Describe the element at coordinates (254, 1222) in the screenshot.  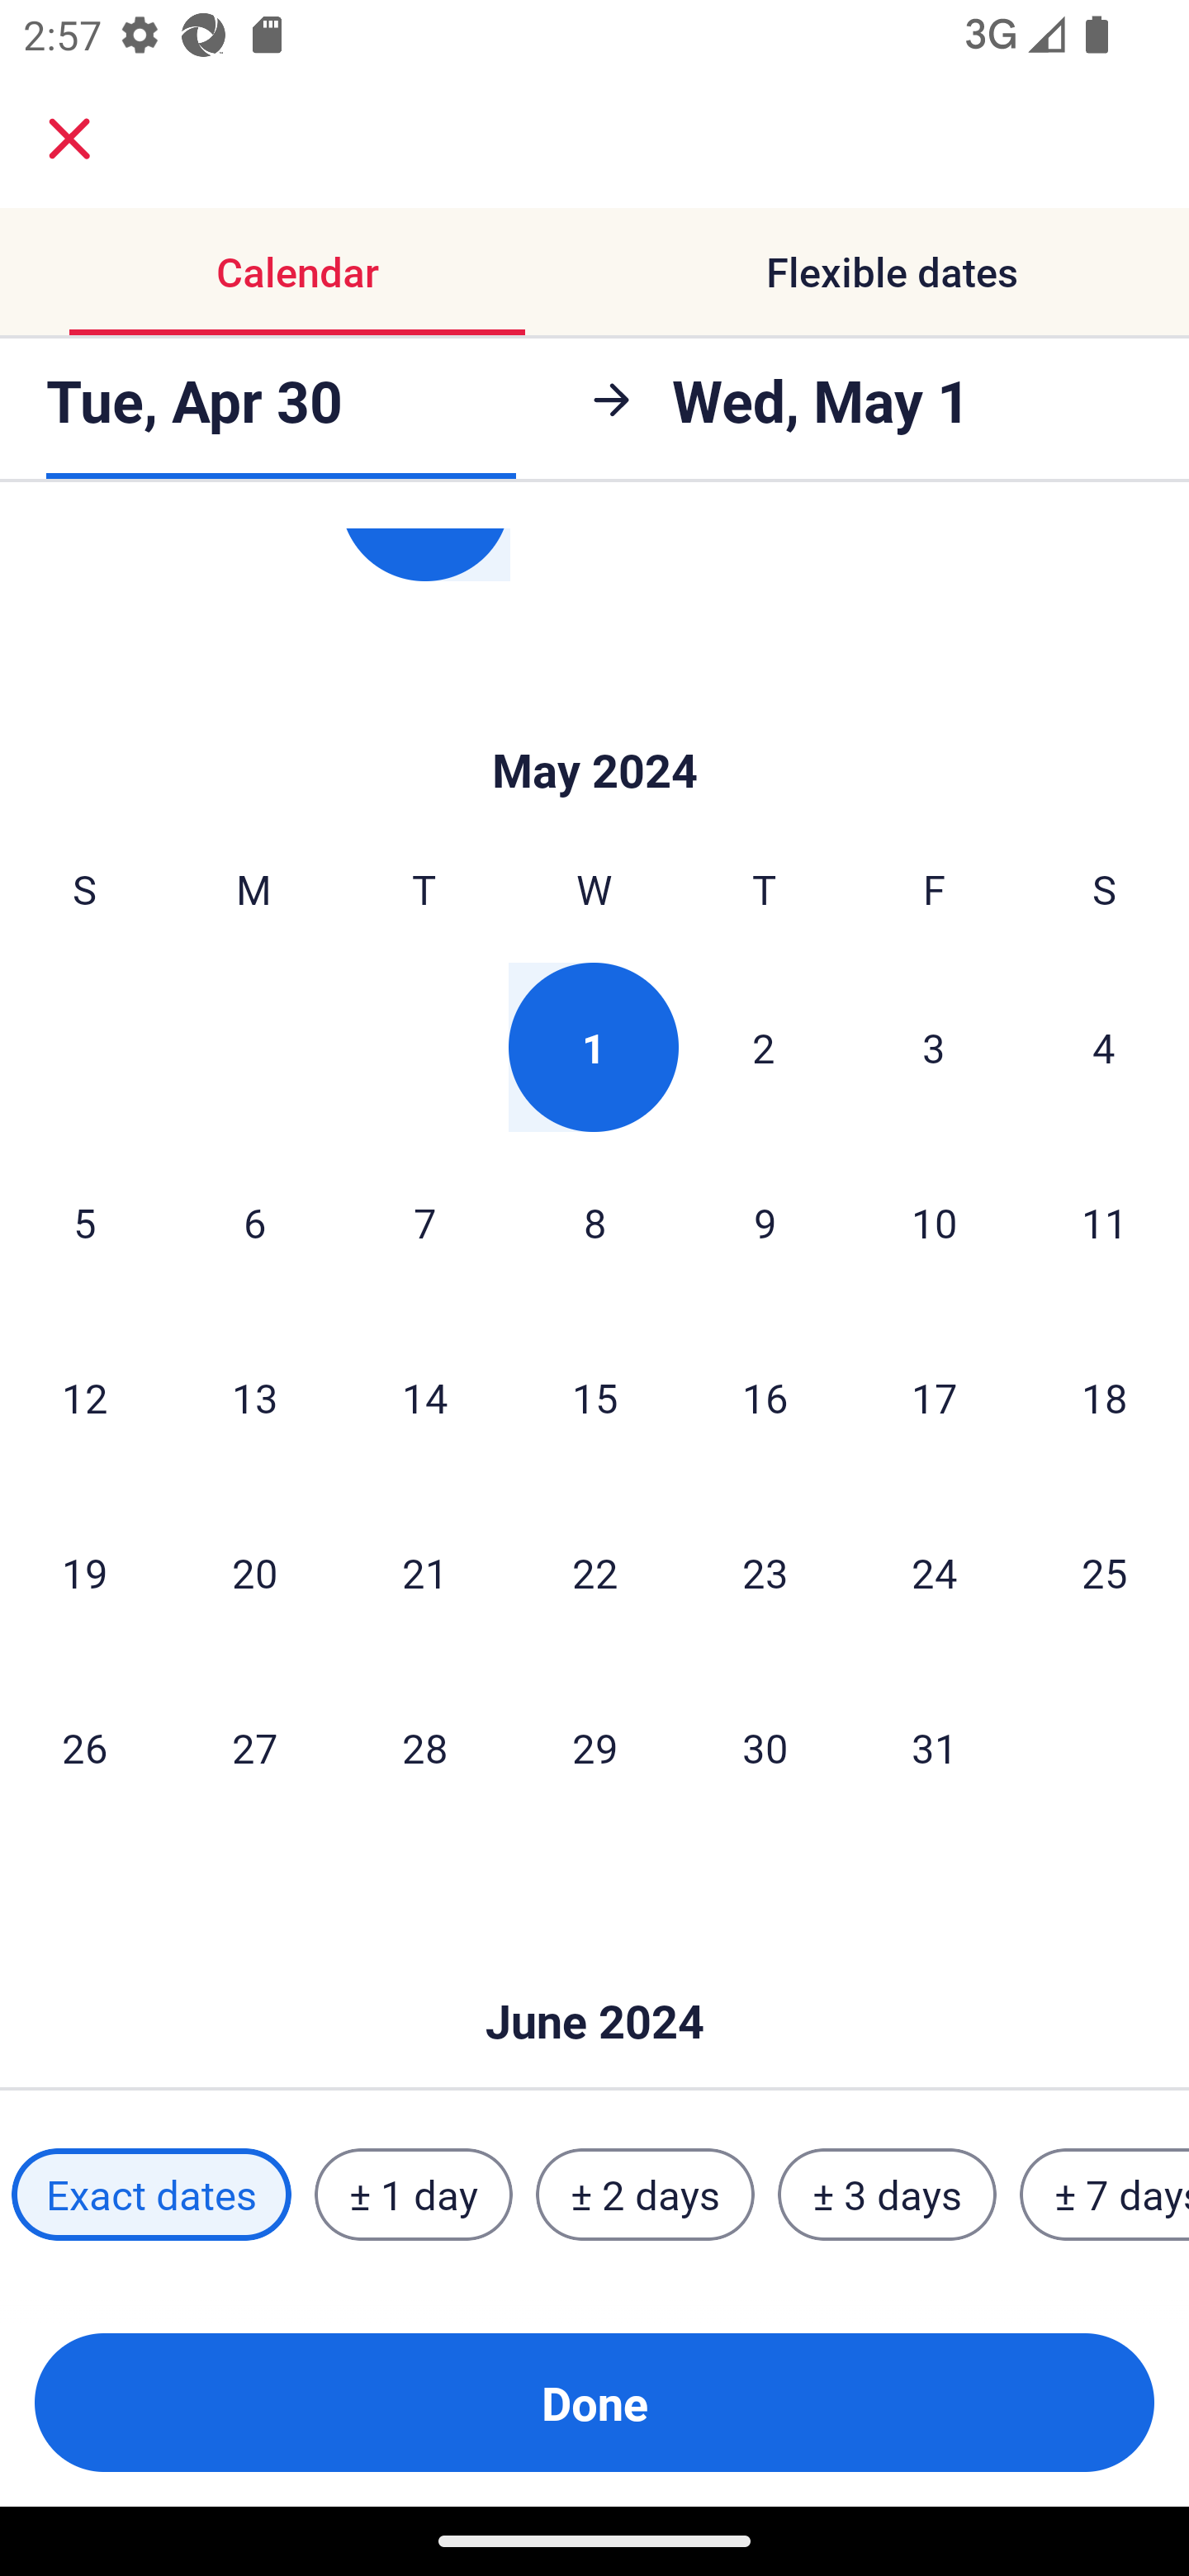
I see `6 Monday, May 6, 2024` at that location.